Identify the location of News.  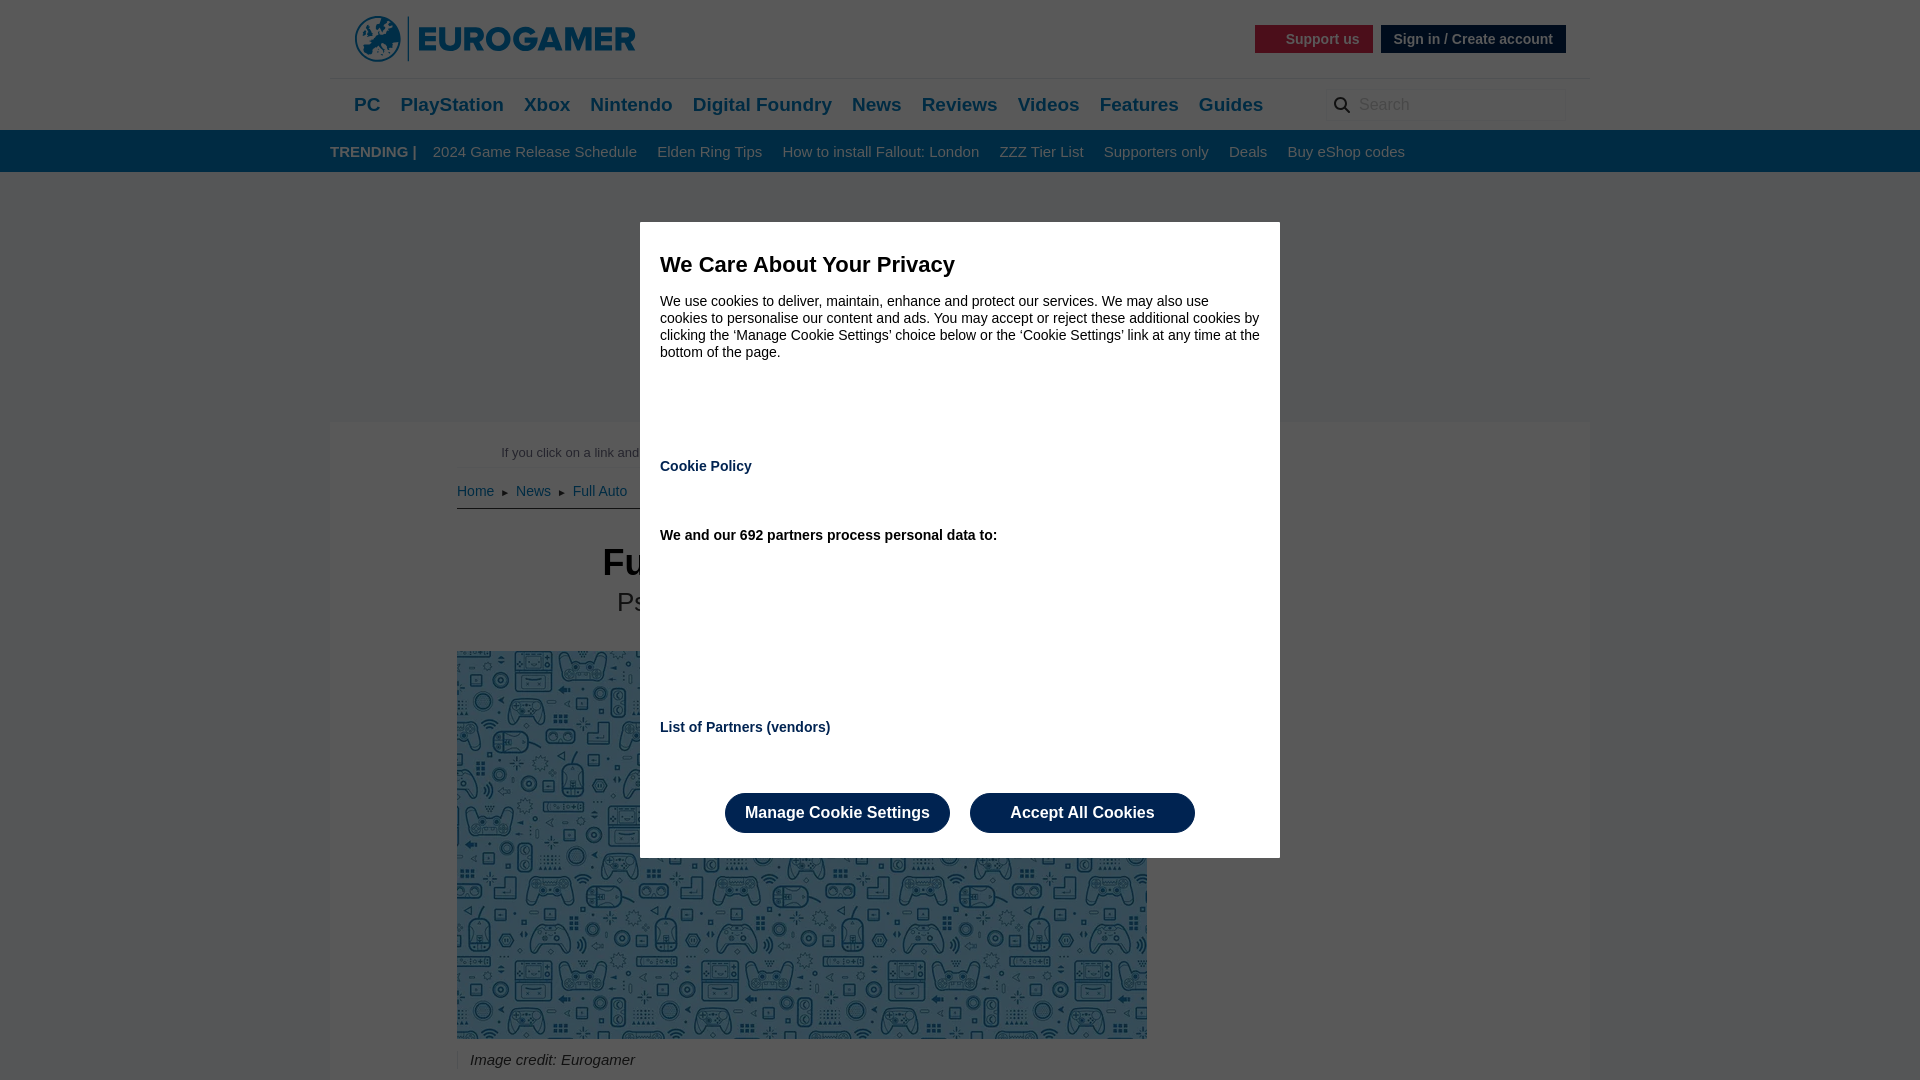
(877, 104).